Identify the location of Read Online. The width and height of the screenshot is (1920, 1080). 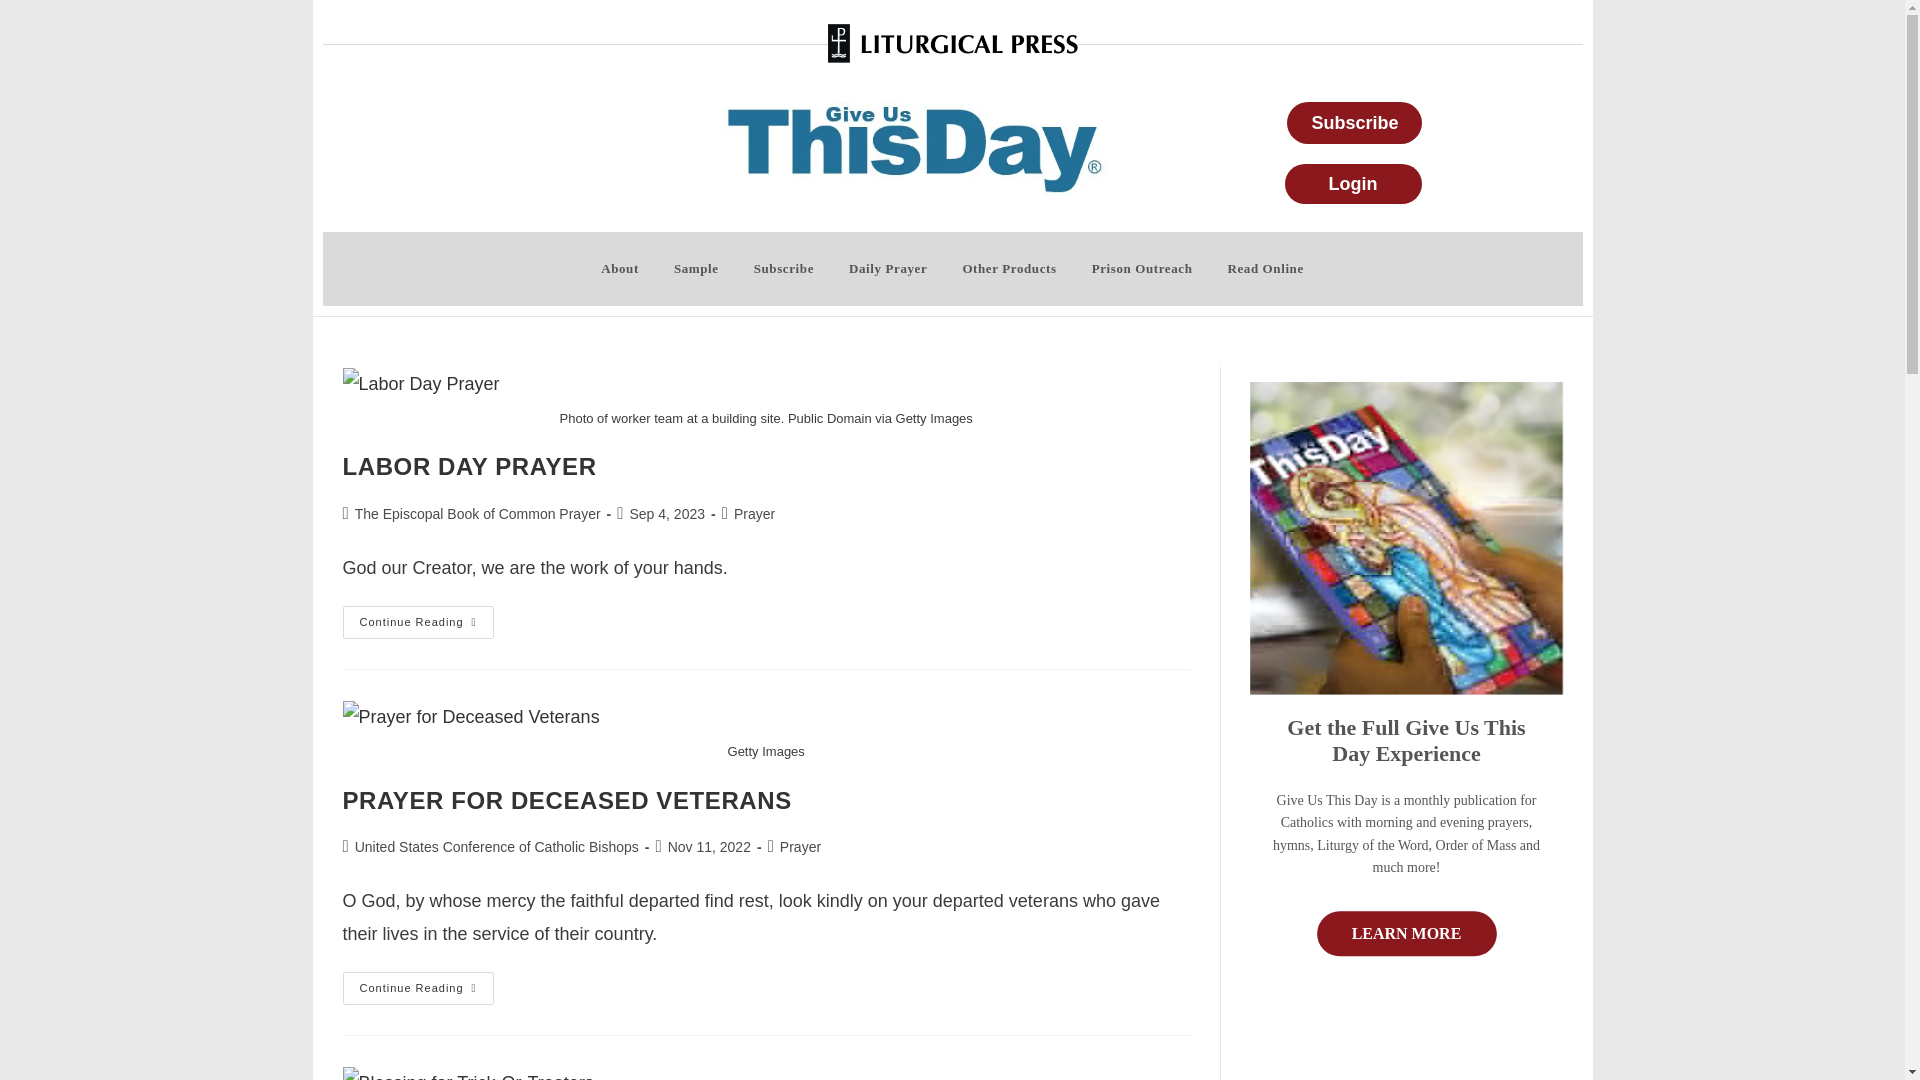
(1264, 268).